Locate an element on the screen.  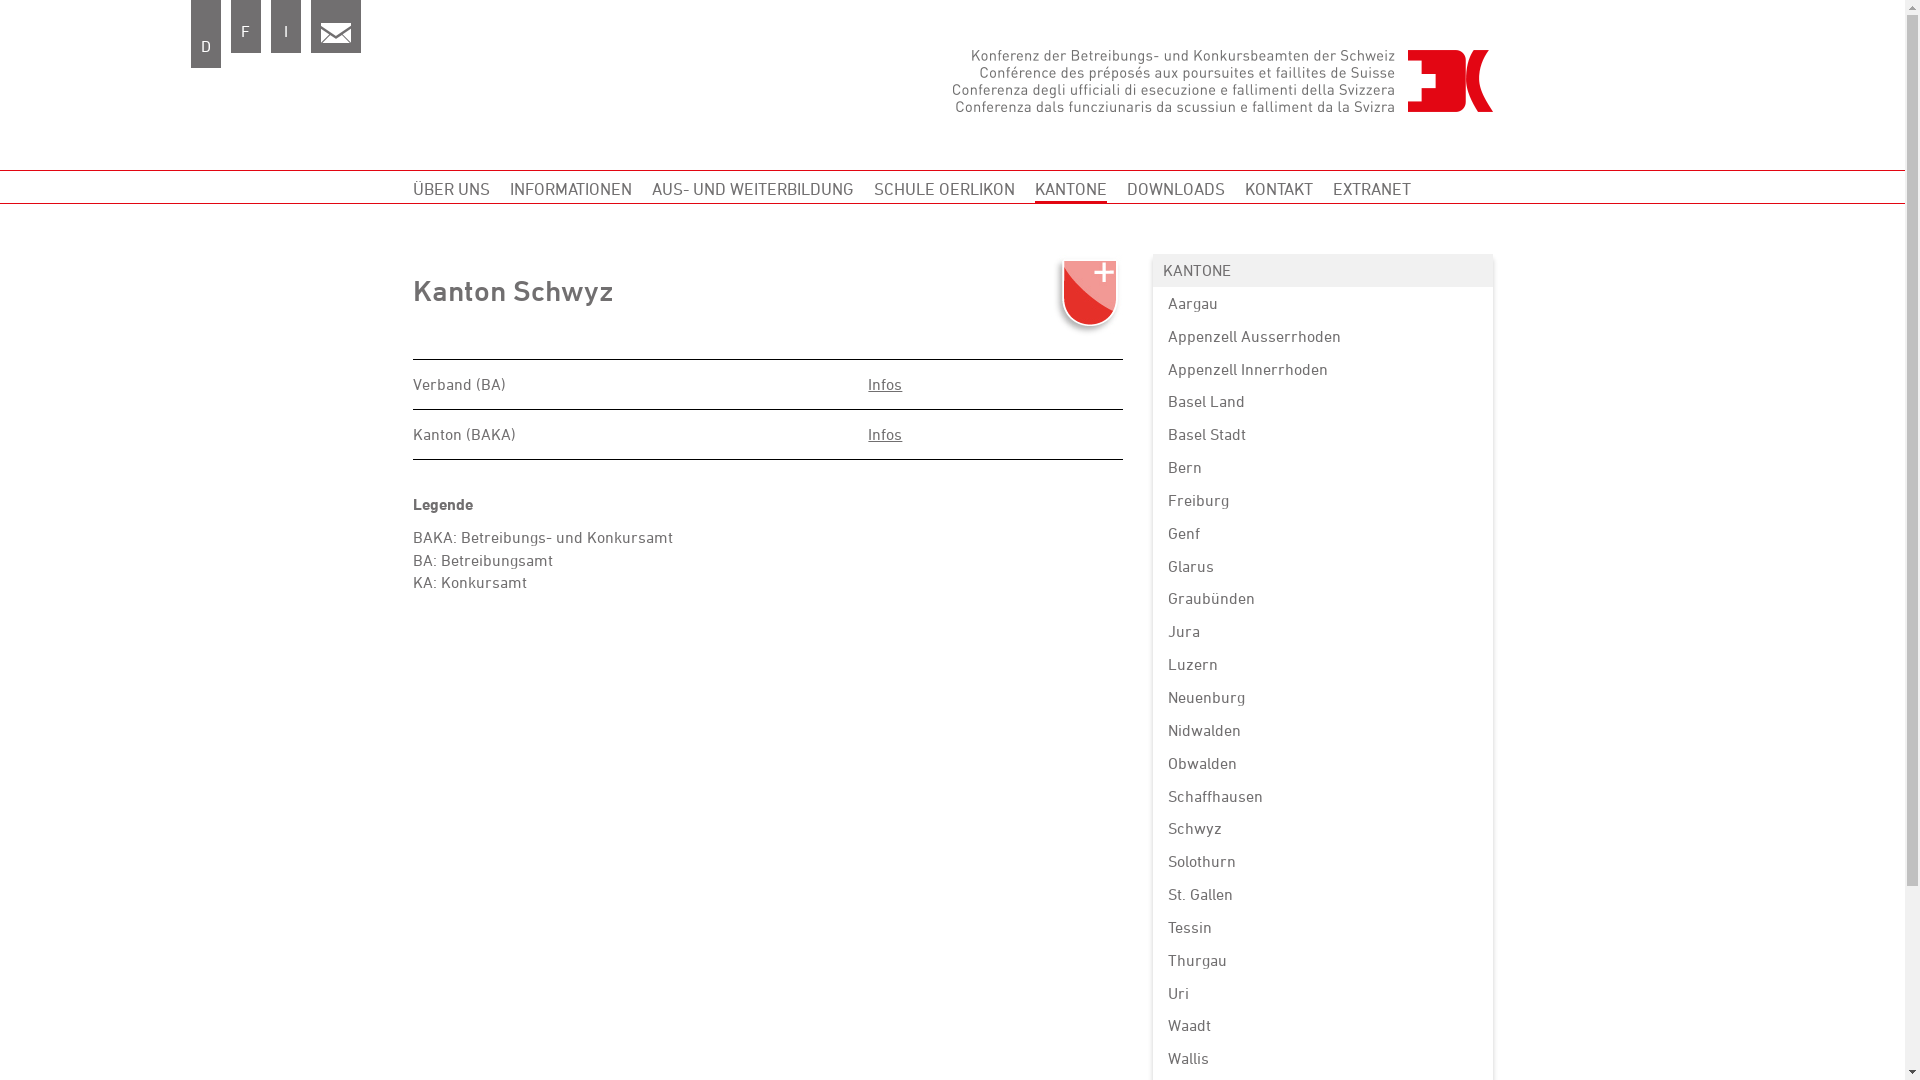
Infos is located at coordinates (885, 434).